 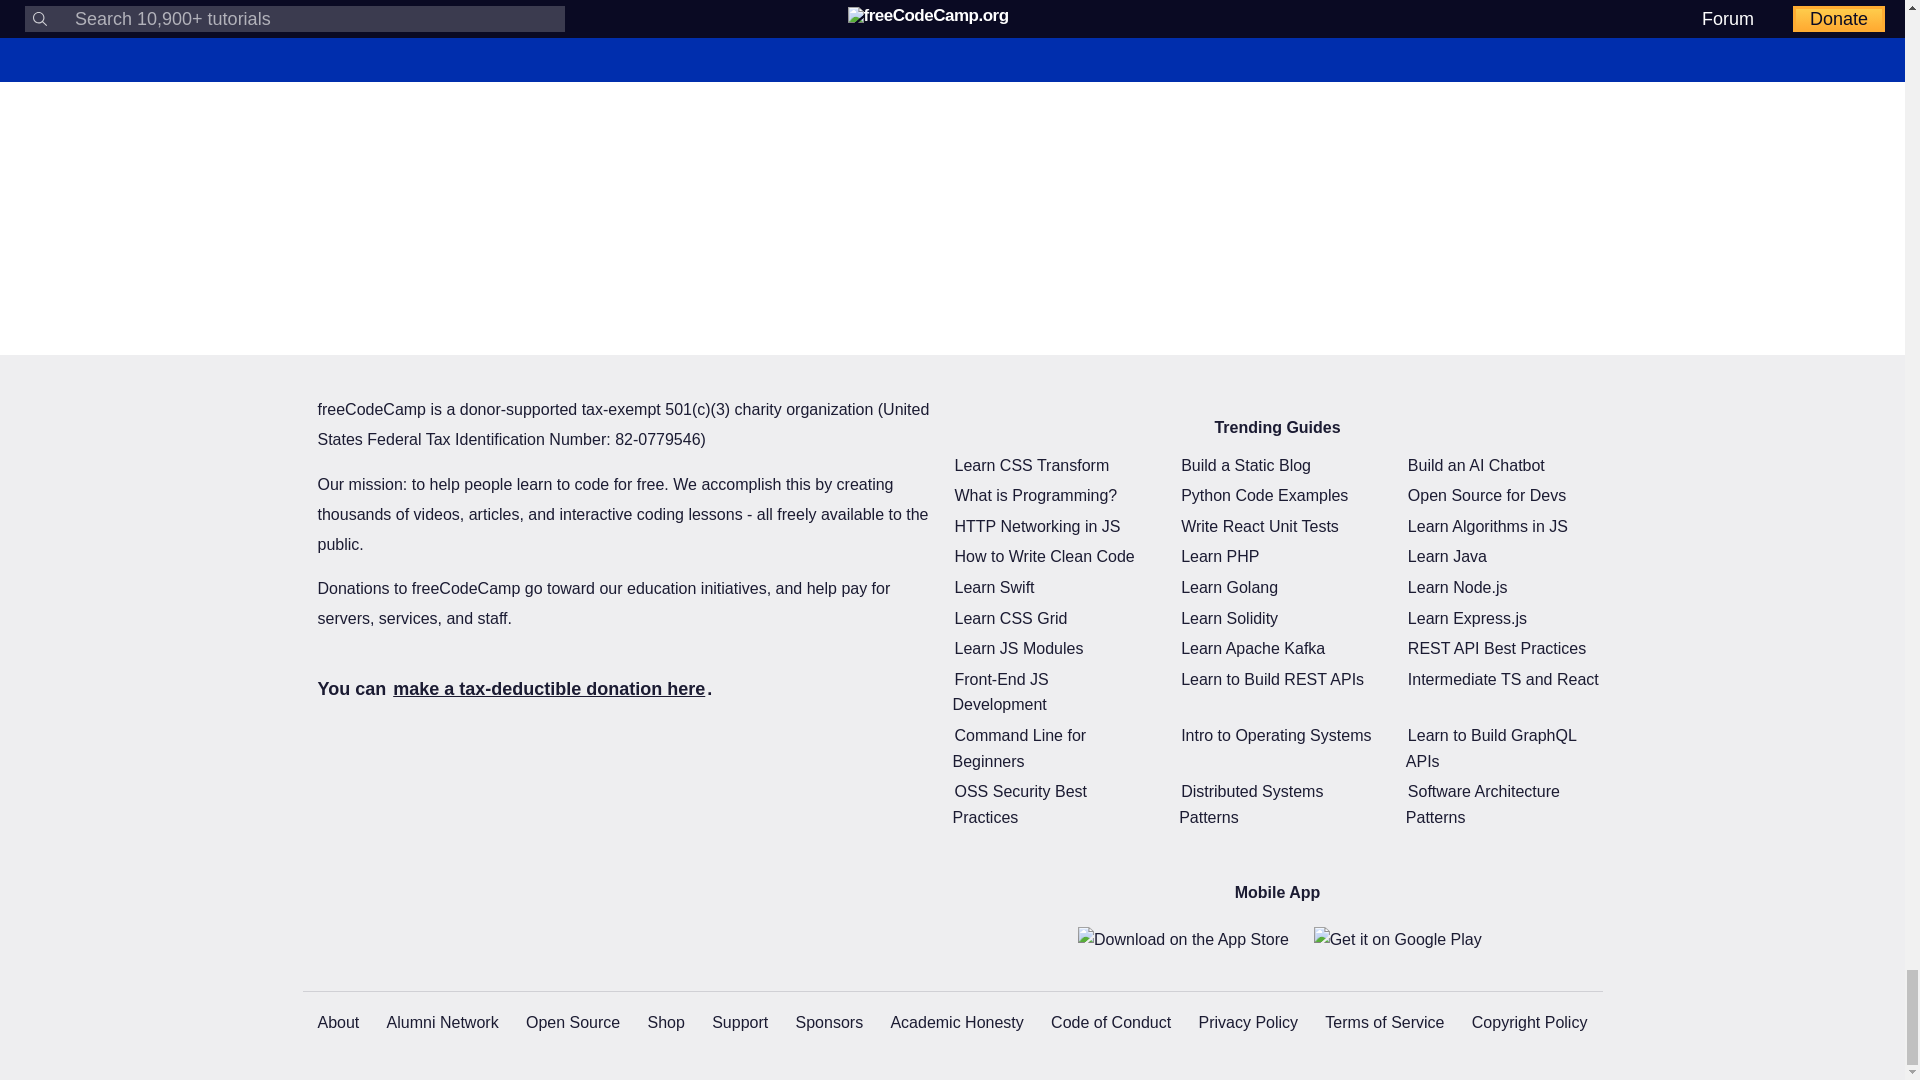 I want to click on Python Code Examples, so click(x=1264, y=495).